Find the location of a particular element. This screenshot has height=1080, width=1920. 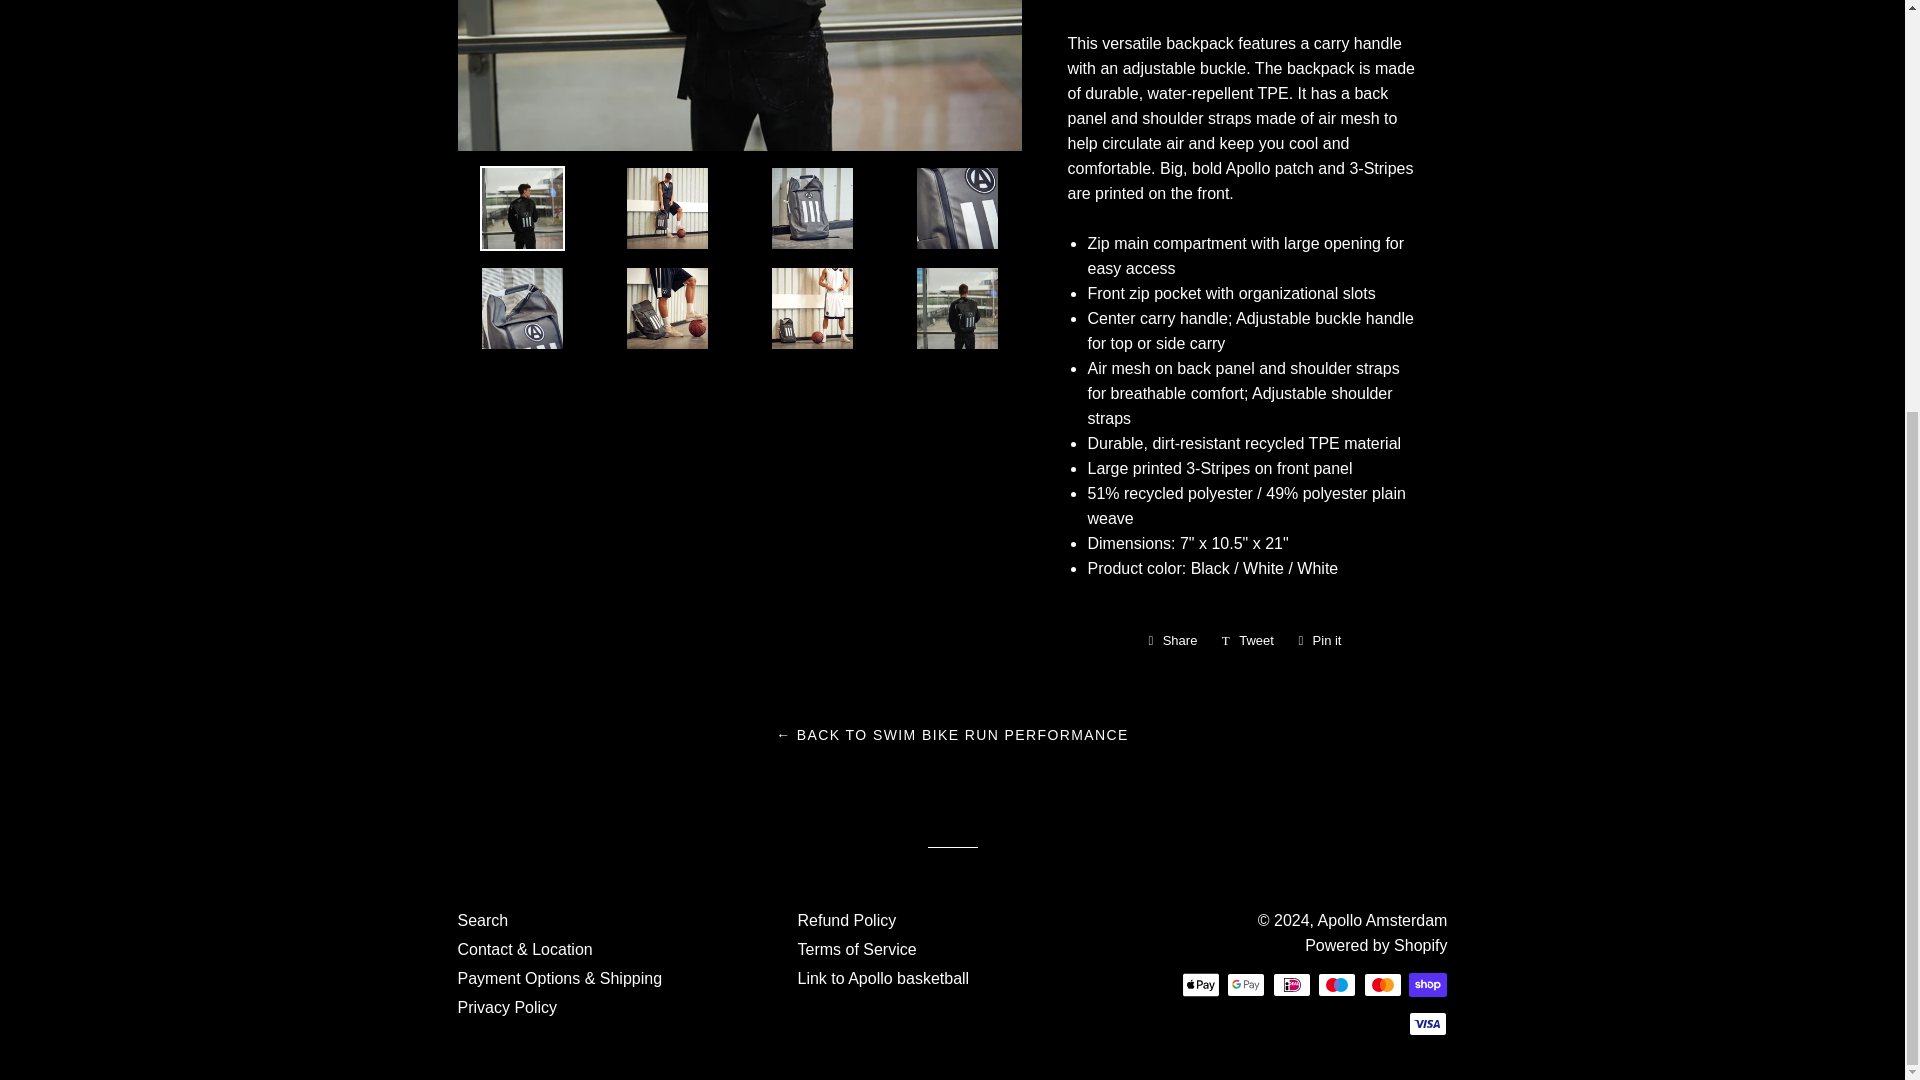

Maestro is located at coordinates (1336, 984).